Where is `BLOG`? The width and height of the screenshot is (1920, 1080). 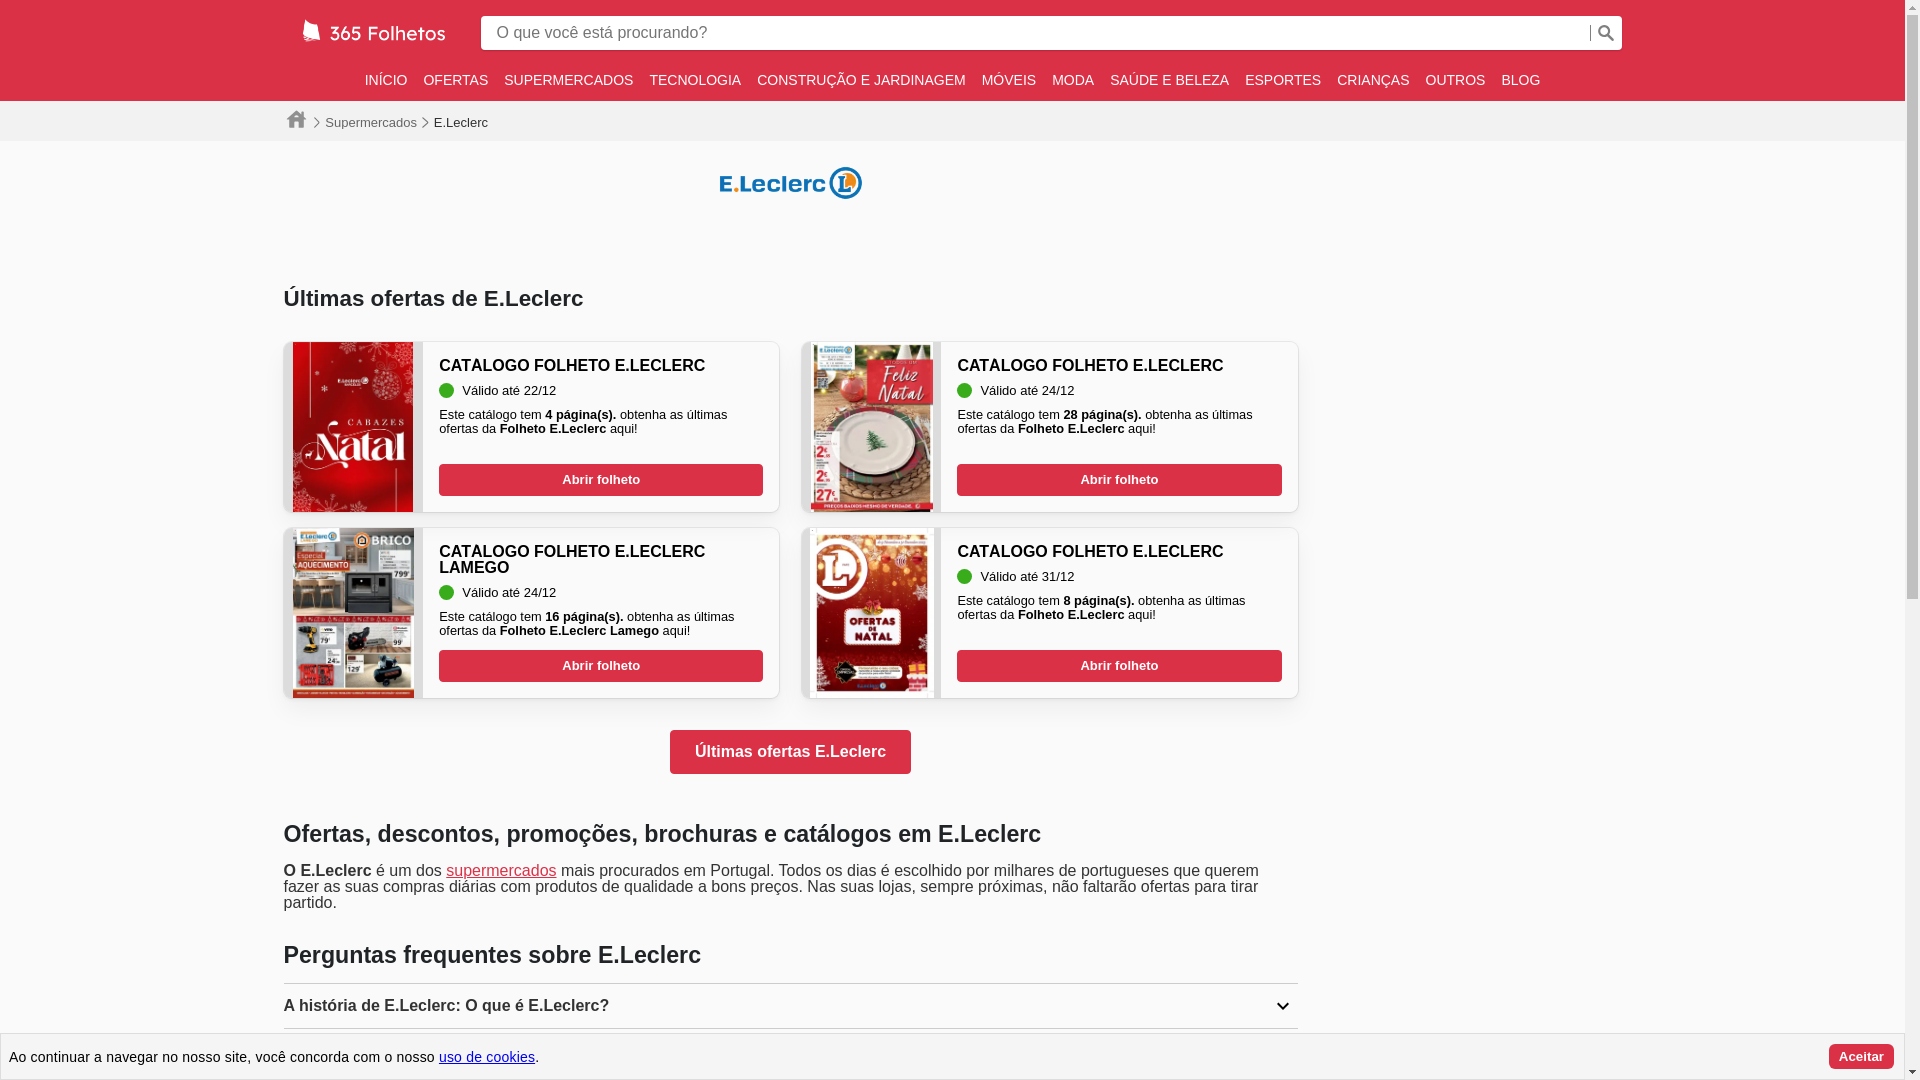
BLOG is located at coordinates (1520, 80).